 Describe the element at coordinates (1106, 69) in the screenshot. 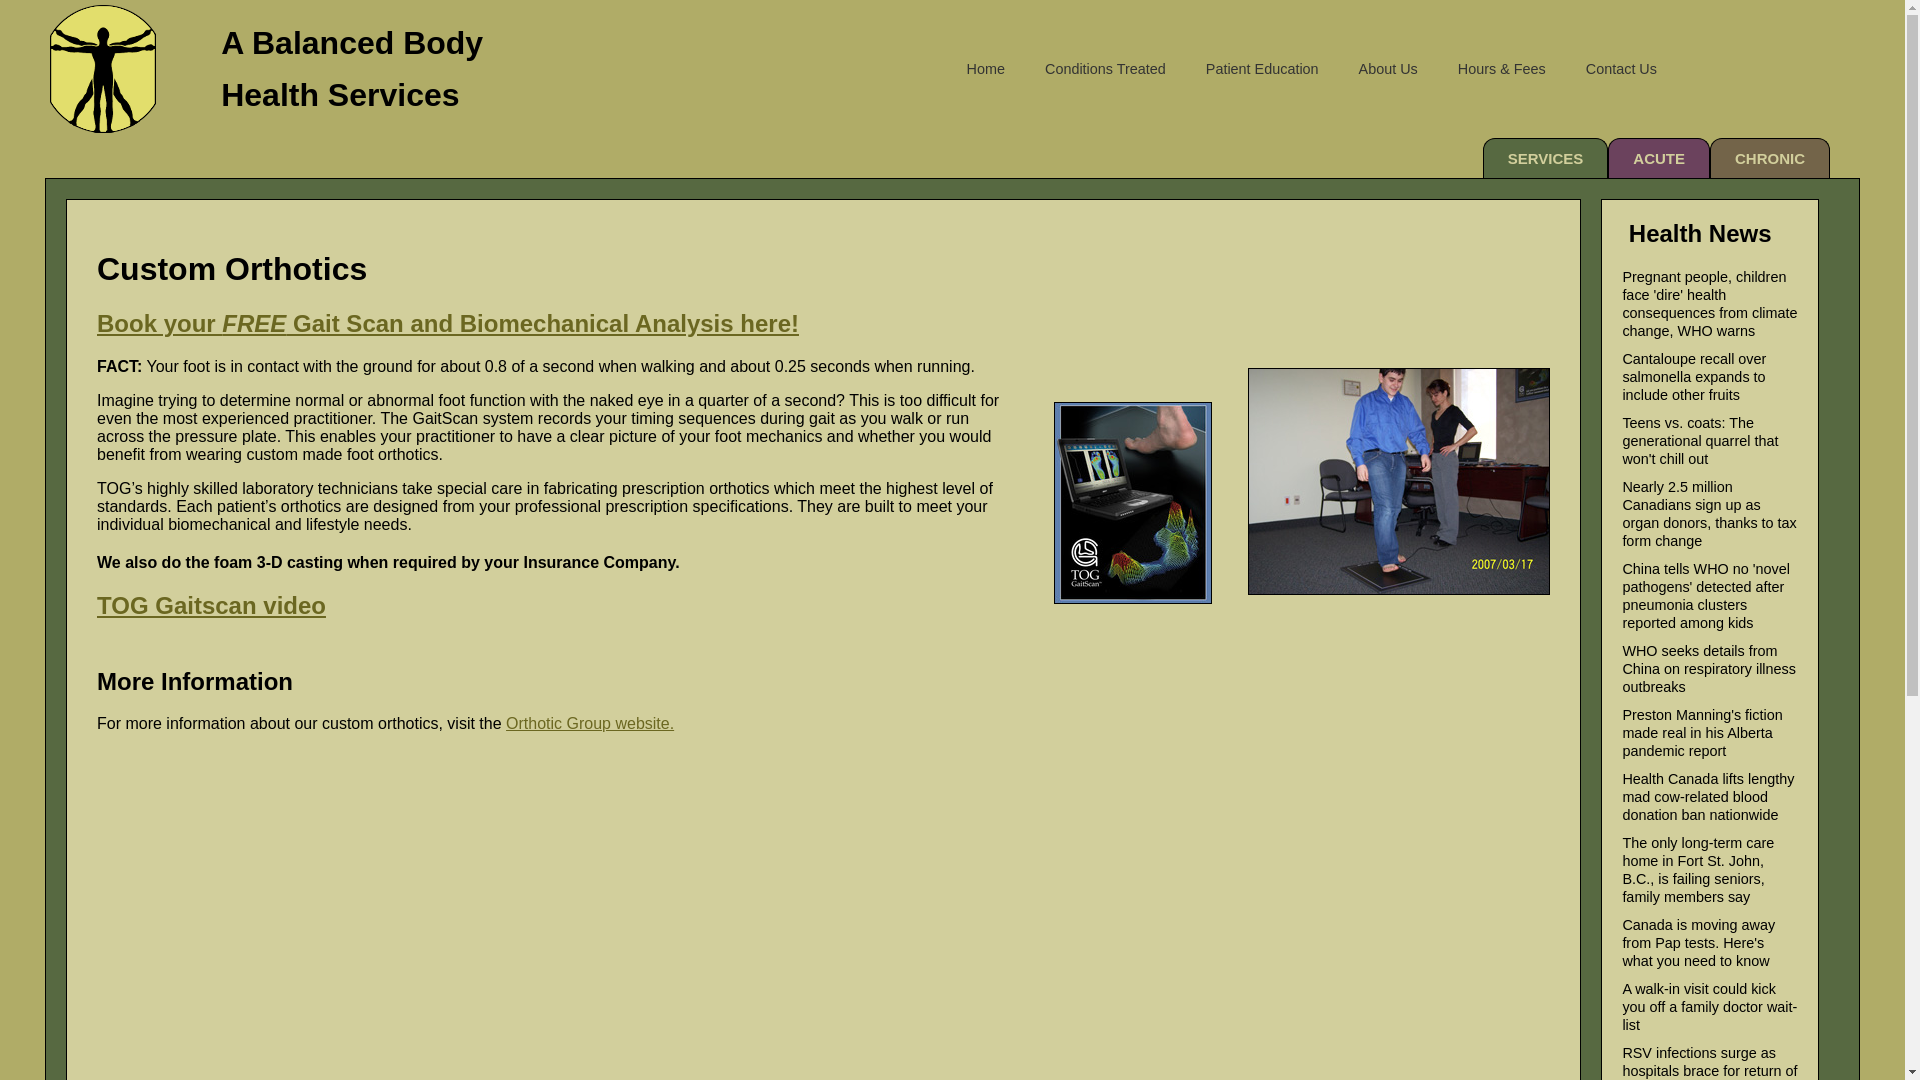

I see `Conditions Treated` at that location.